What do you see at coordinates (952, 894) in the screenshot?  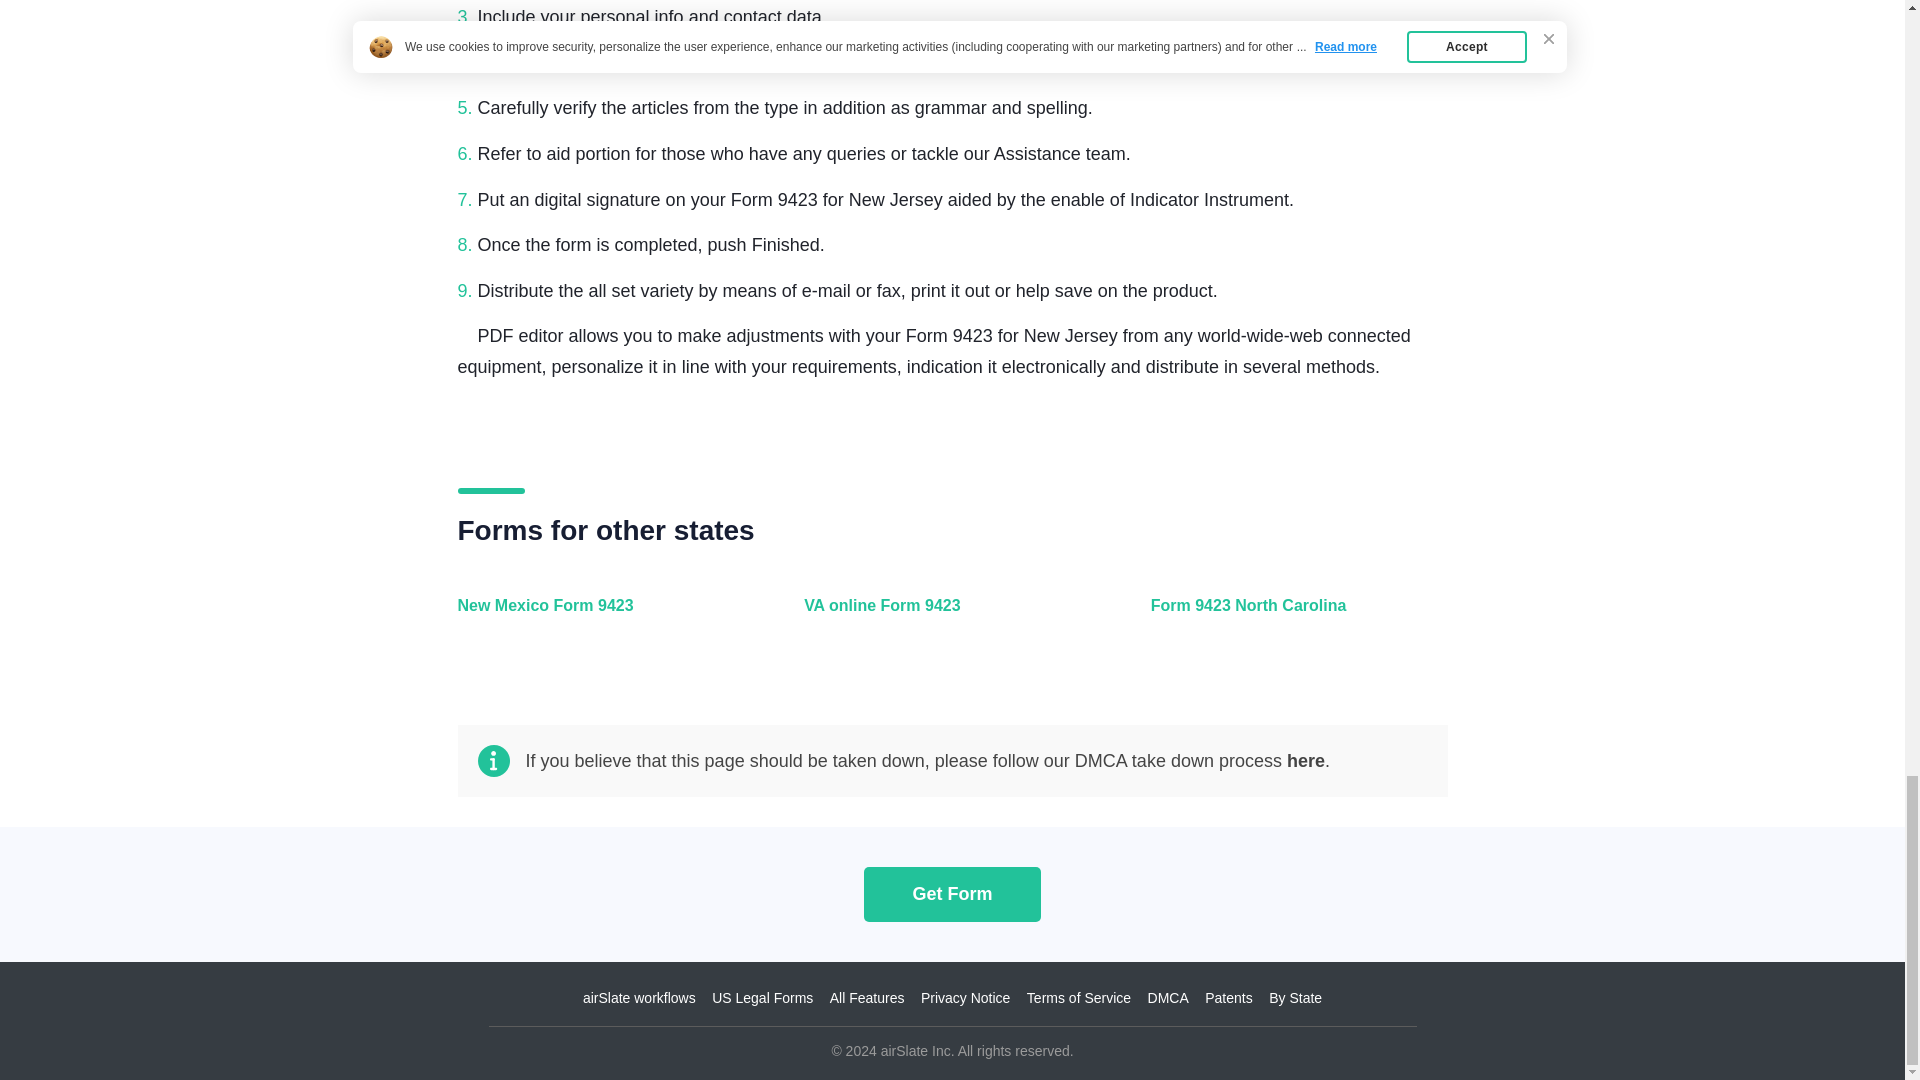 I see `Get Form` at bounding box center [952, 894].